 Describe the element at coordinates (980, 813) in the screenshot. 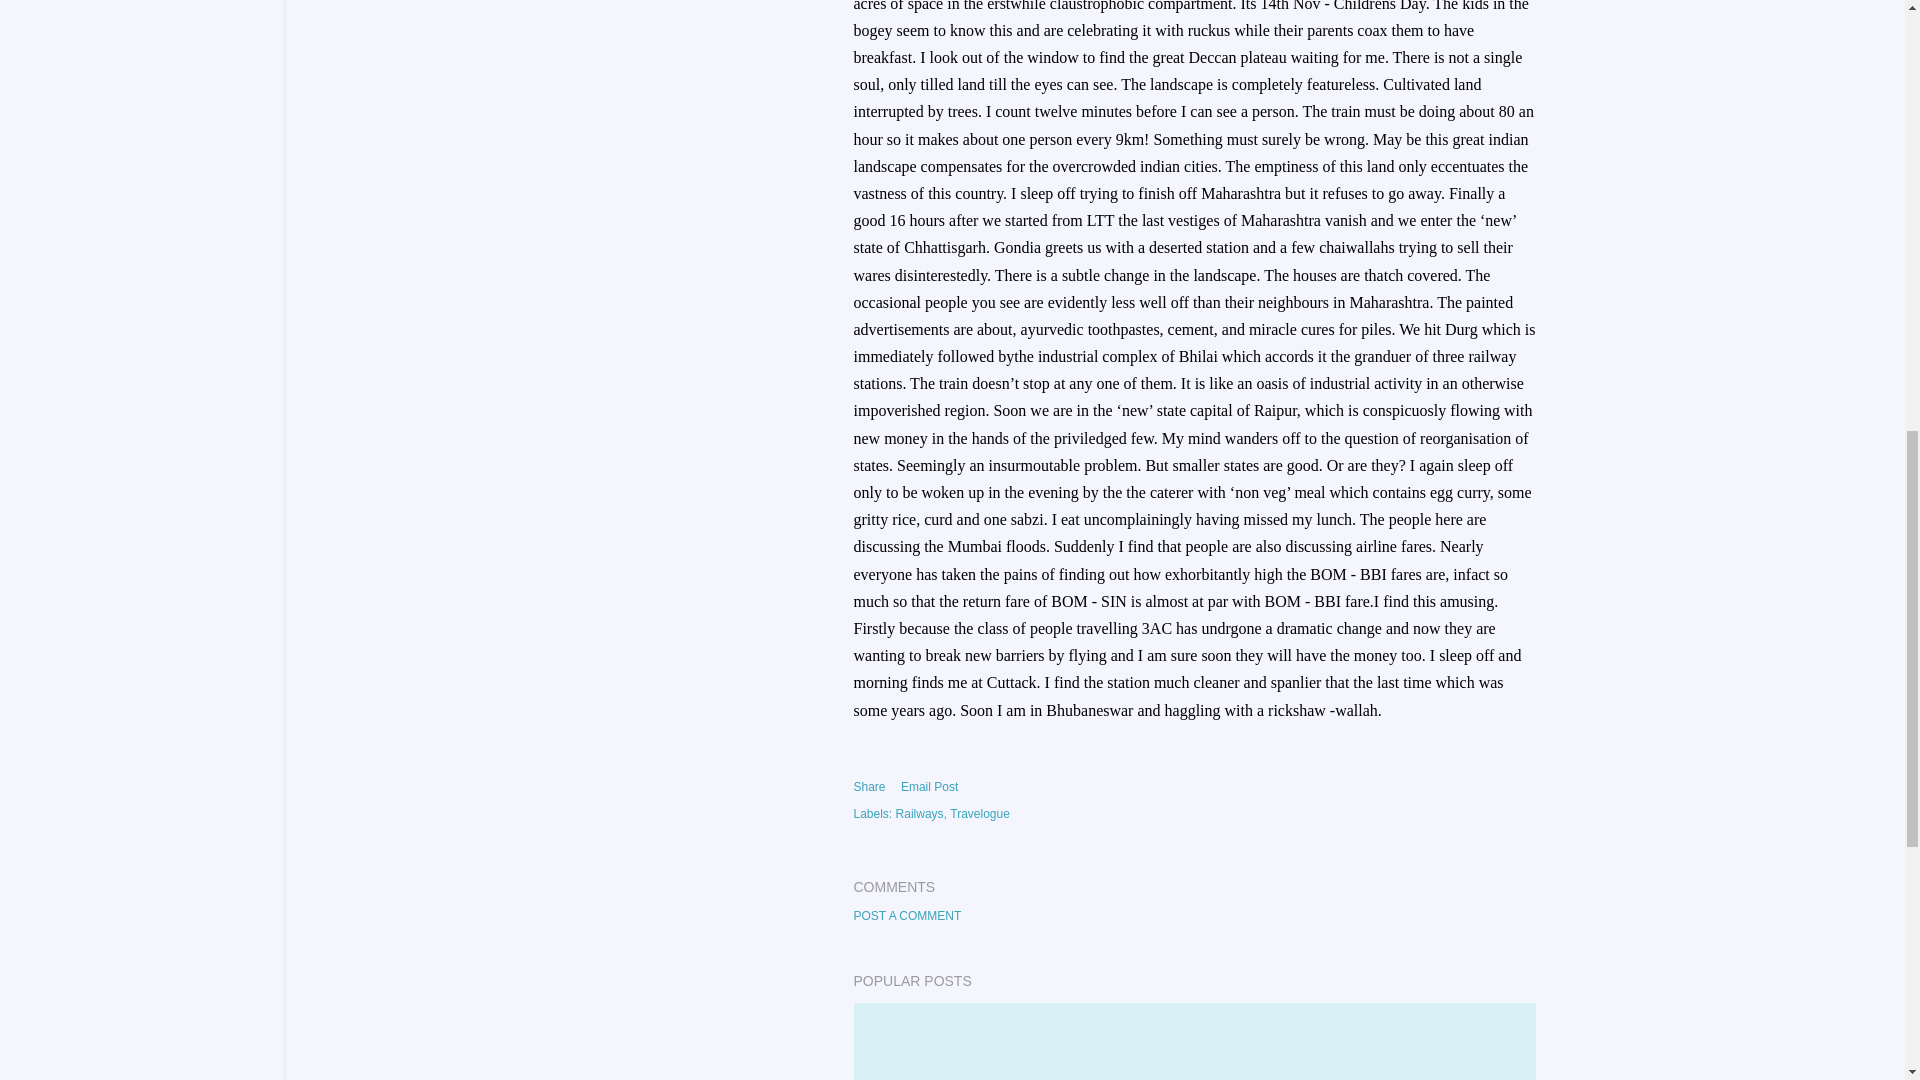

I see `Travelogue` at that location.